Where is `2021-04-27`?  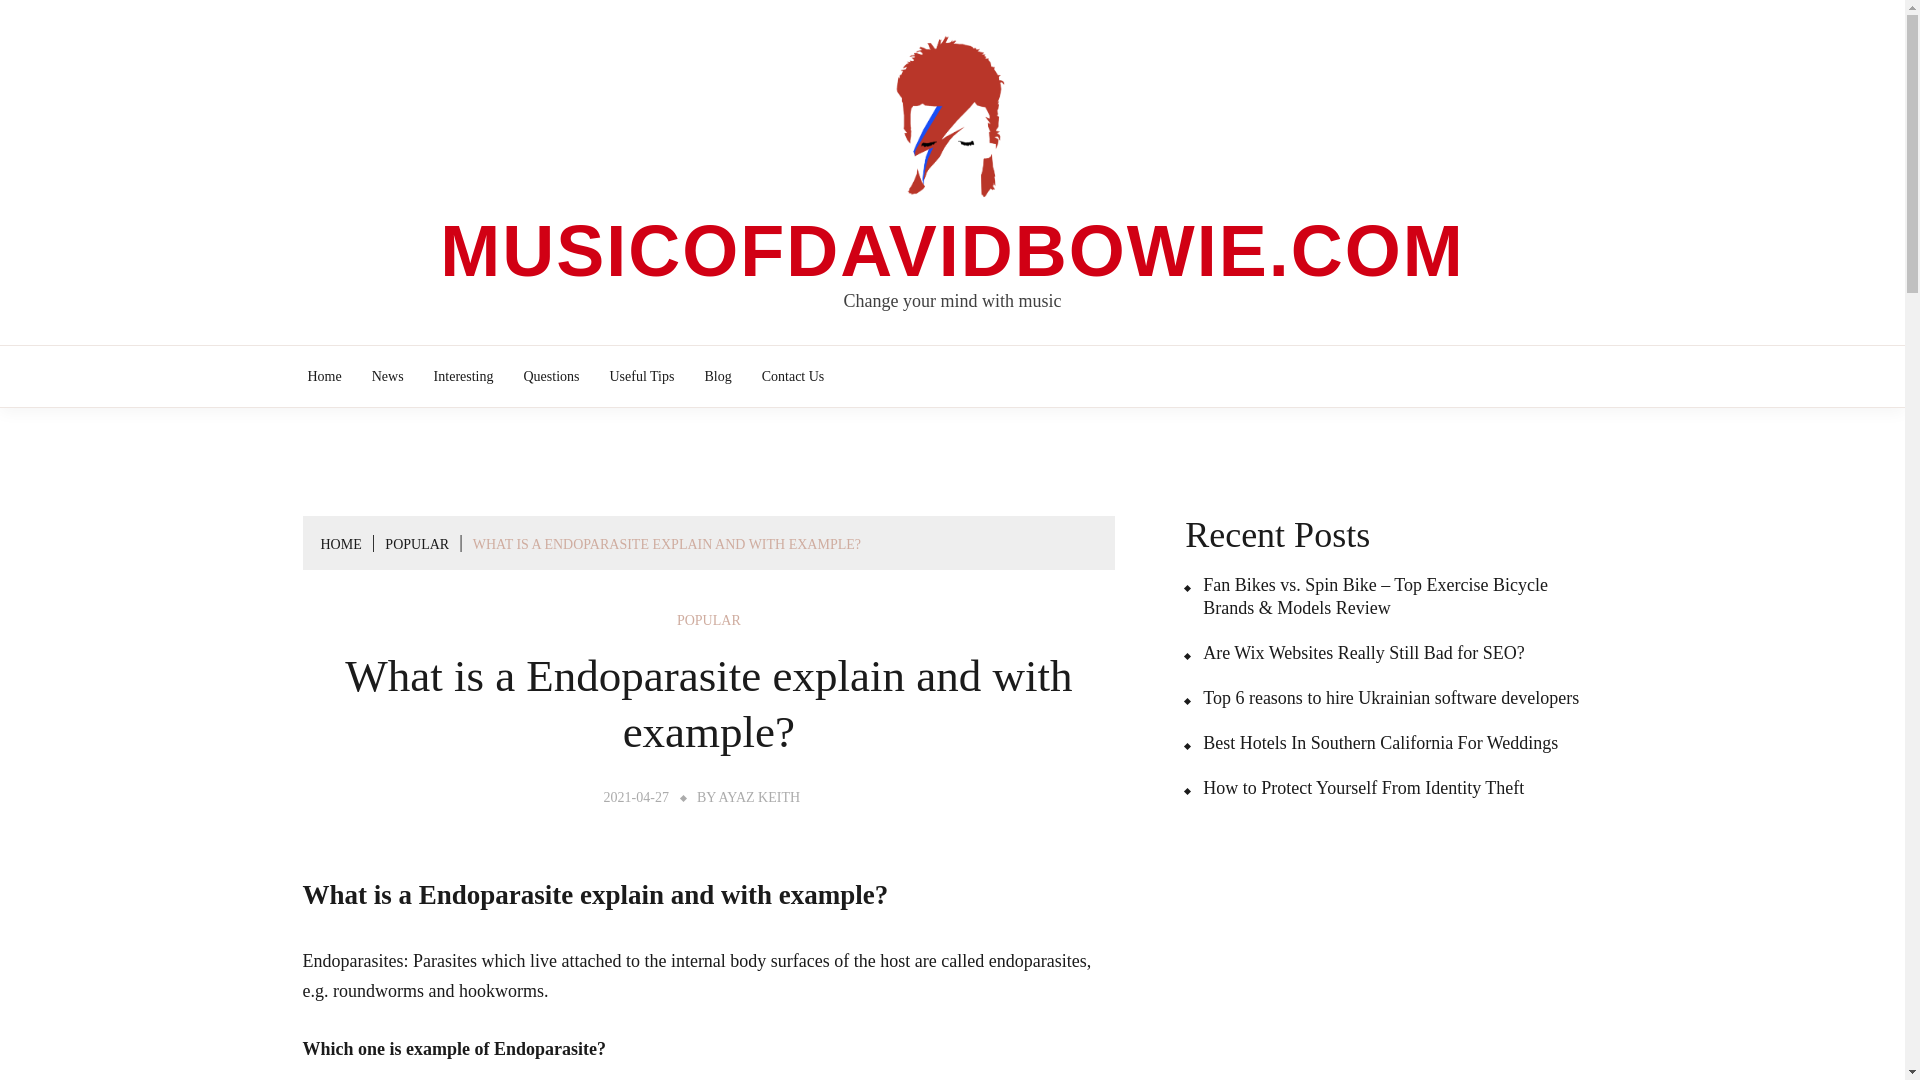 2021-04-27 is located at coordinates (636, 796).